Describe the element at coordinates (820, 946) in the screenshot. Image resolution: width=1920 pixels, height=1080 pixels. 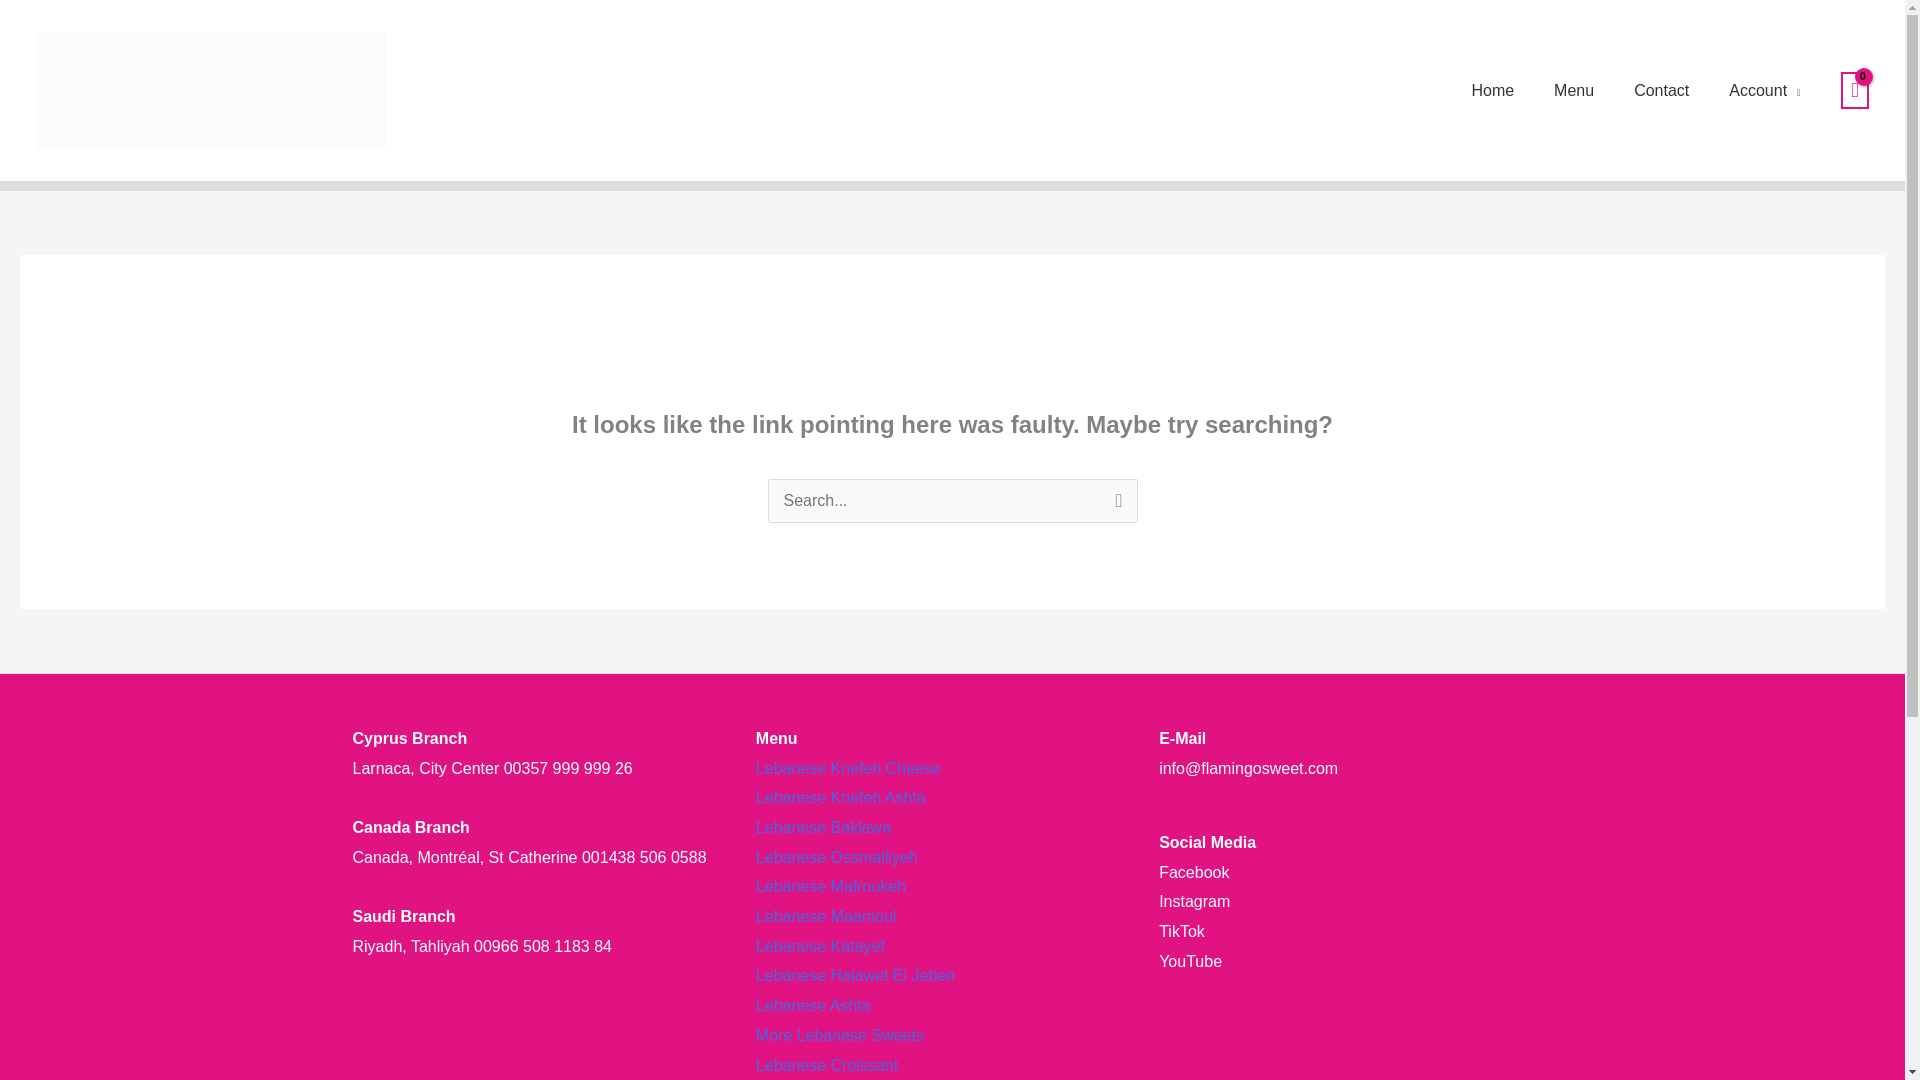
I see `Lebanese Katayef` at that location.